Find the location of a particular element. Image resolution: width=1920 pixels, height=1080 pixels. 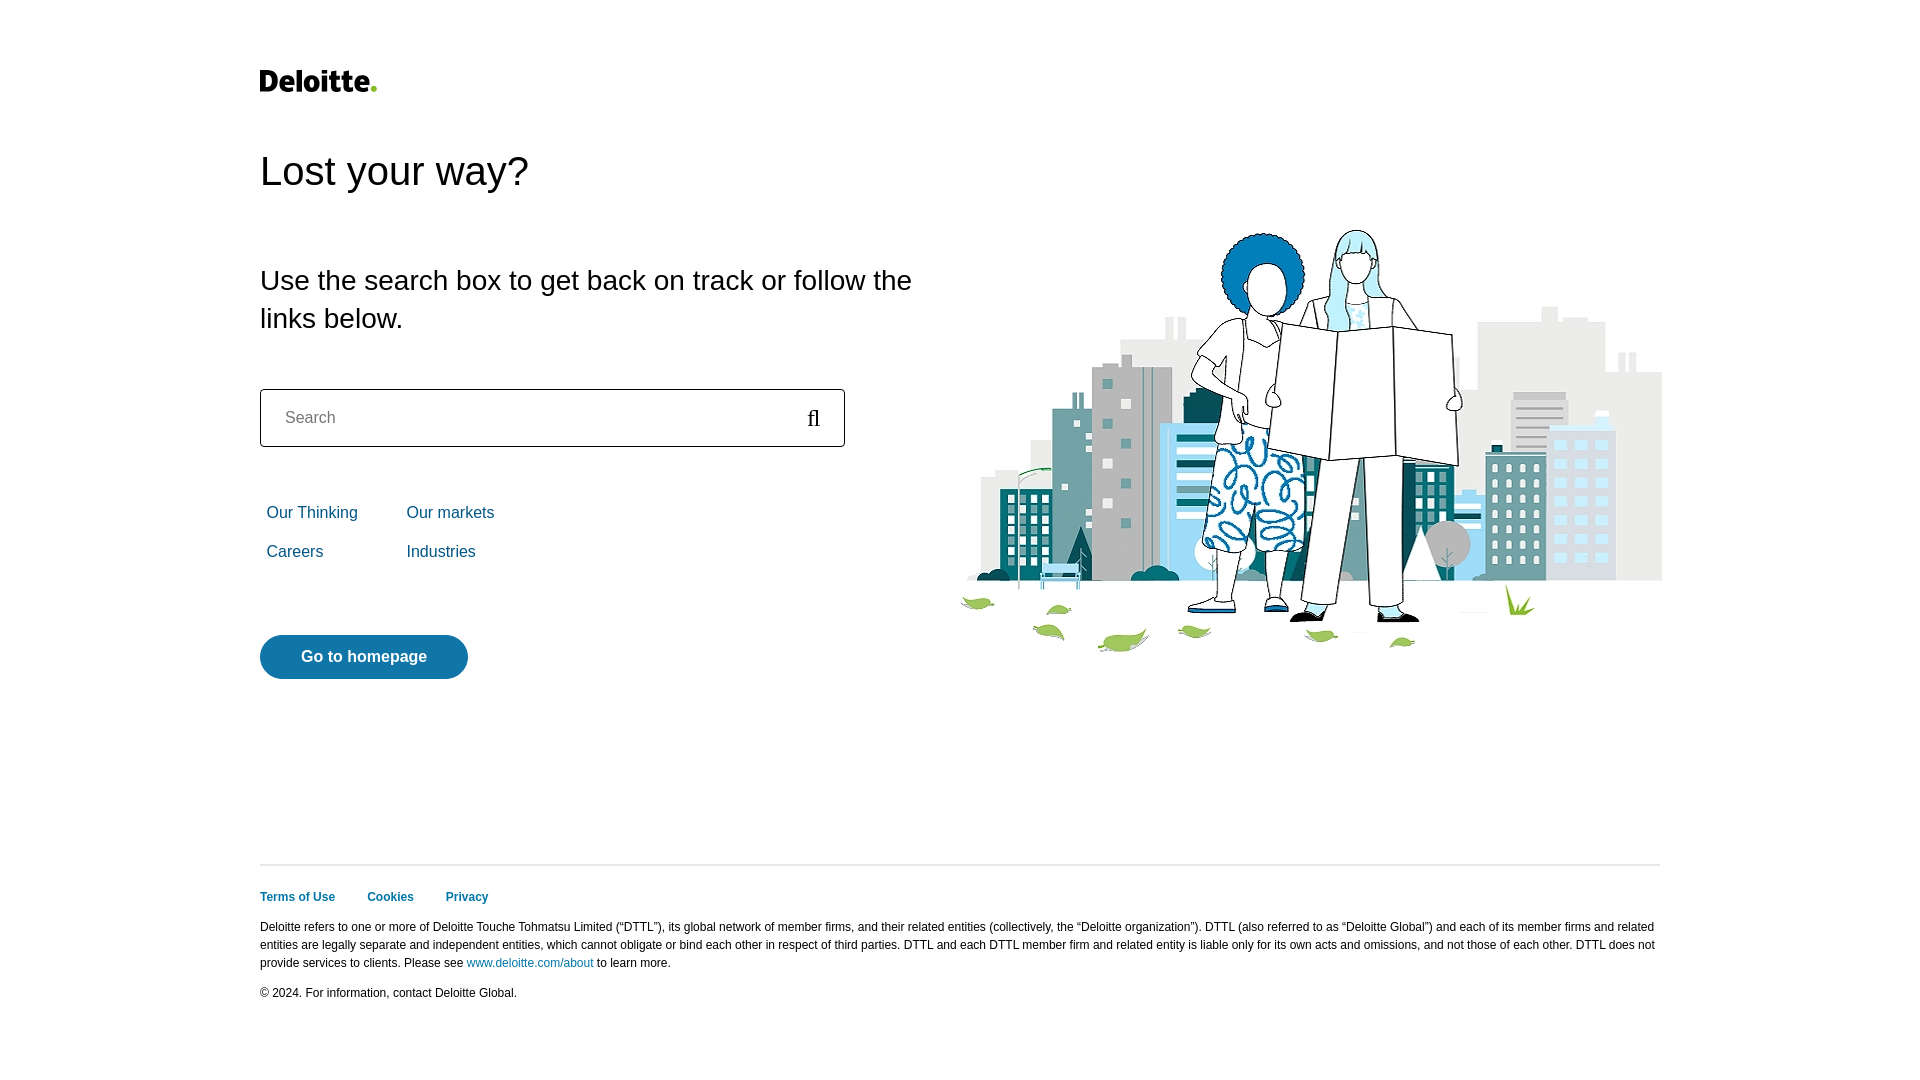

Terms of Use is located at coordinates (296, 896).